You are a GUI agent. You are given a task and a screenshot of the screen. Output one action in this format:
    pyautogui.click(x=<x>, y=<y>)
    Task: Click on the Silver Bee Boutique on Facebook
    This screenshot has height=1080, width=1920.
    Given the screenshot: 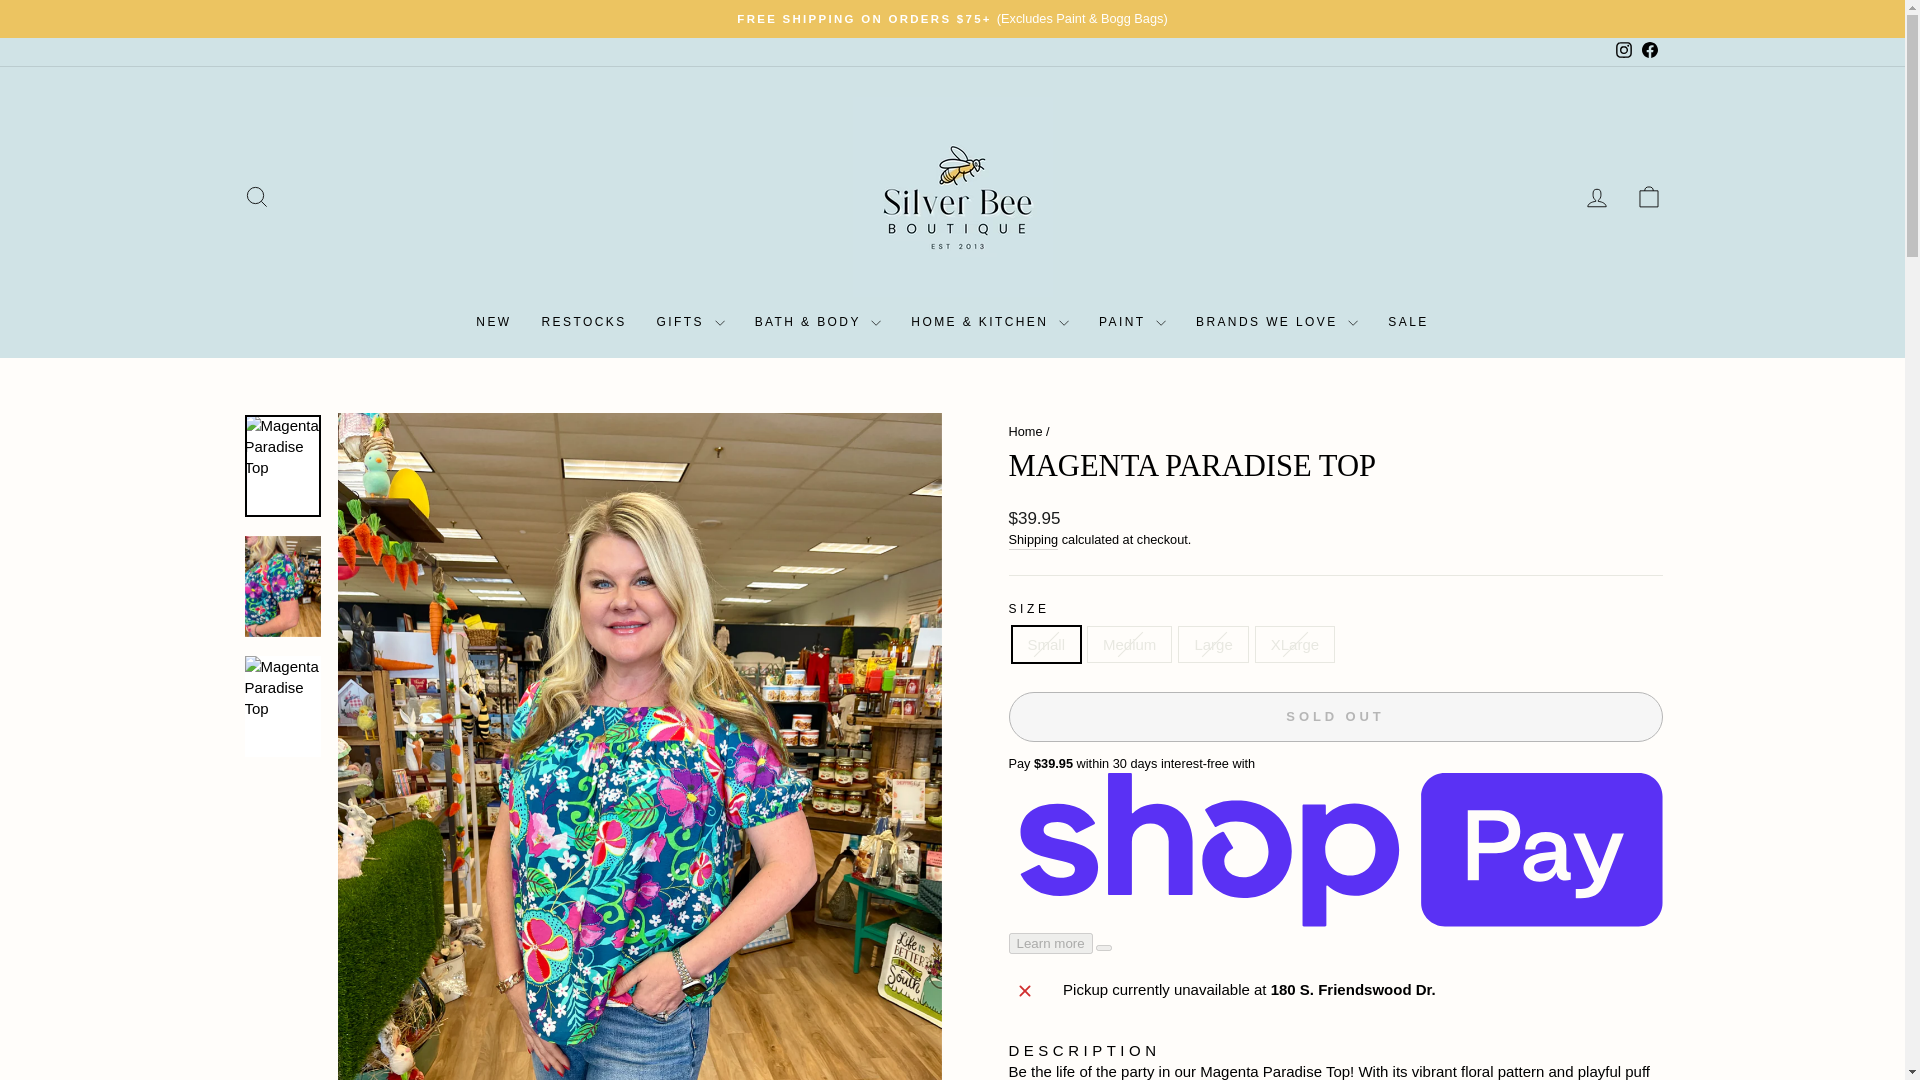 What is the action you would take?
    pyautogui.click(x=1648, y=51)
    